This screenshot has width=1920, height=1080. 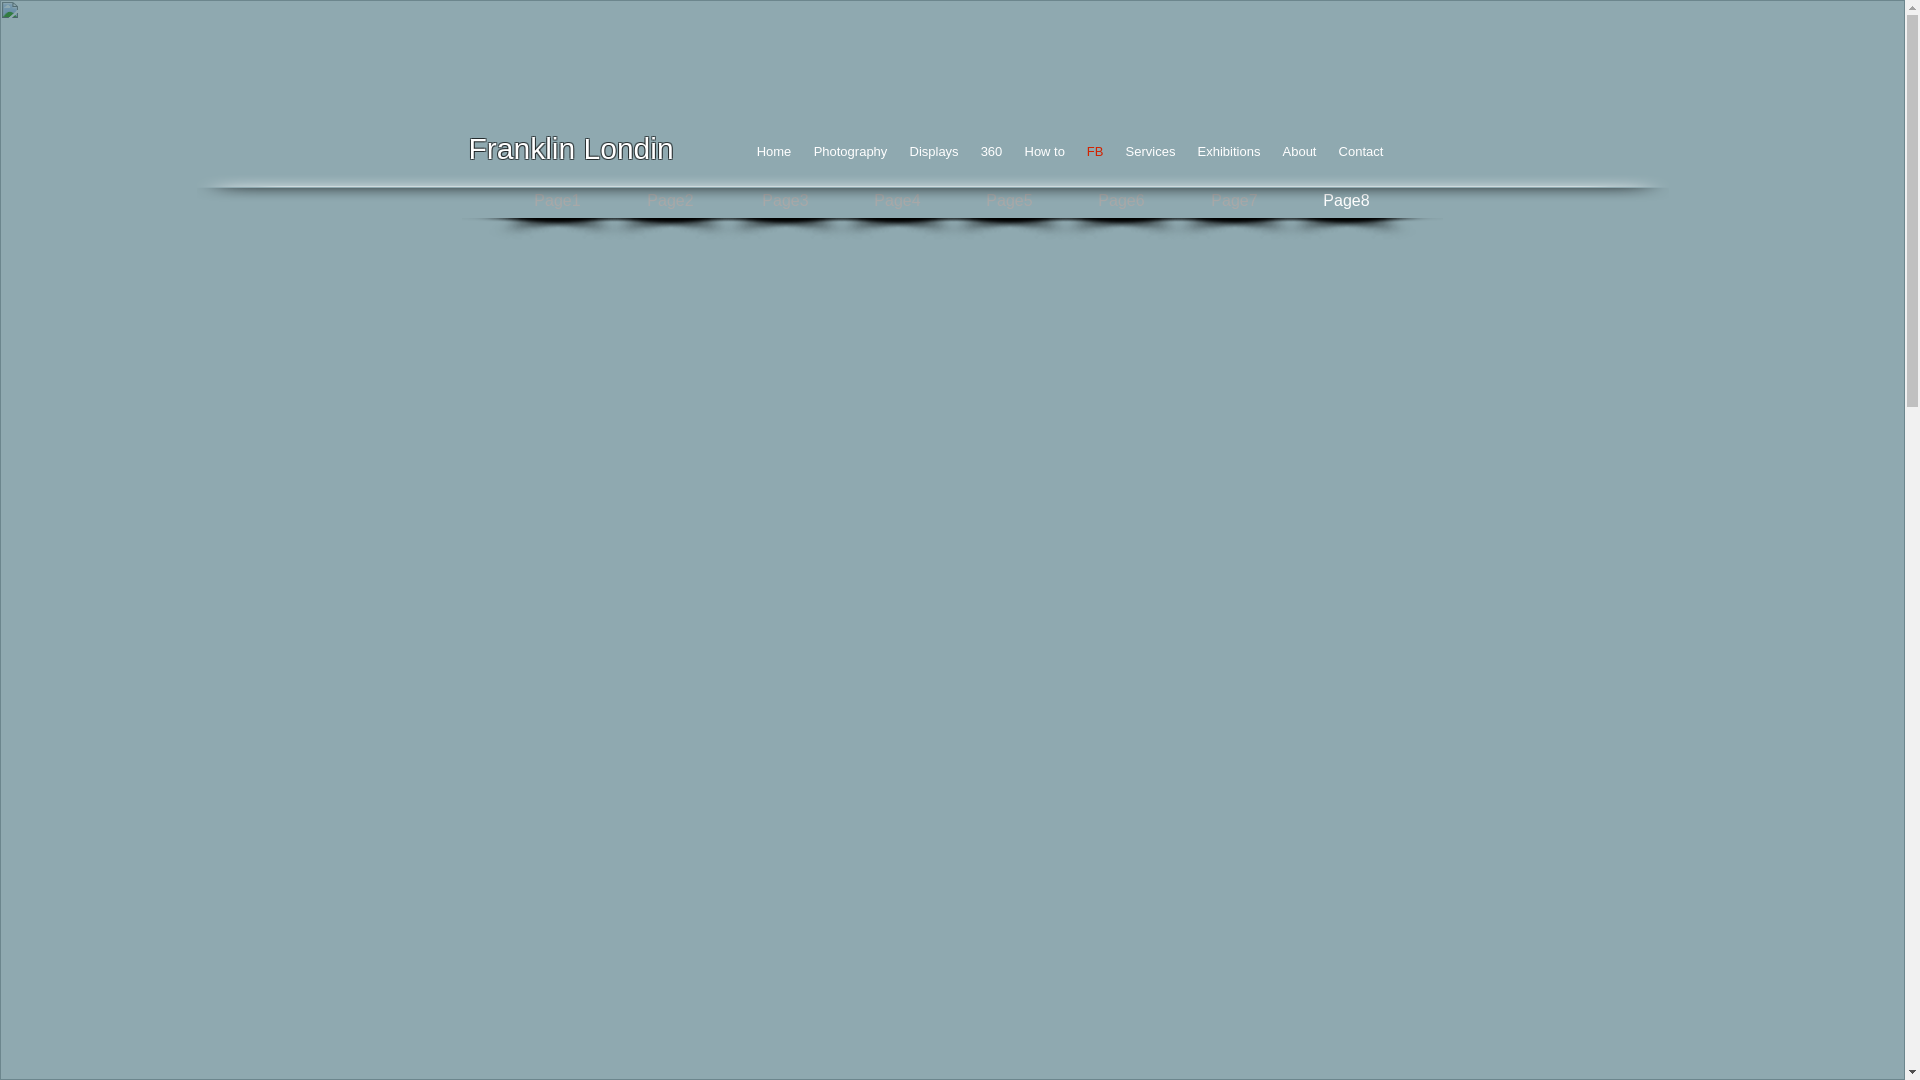 What do you see at coordinates (774, 152) in the screenshot?
I see `Home` at bounding box center [774, 152].